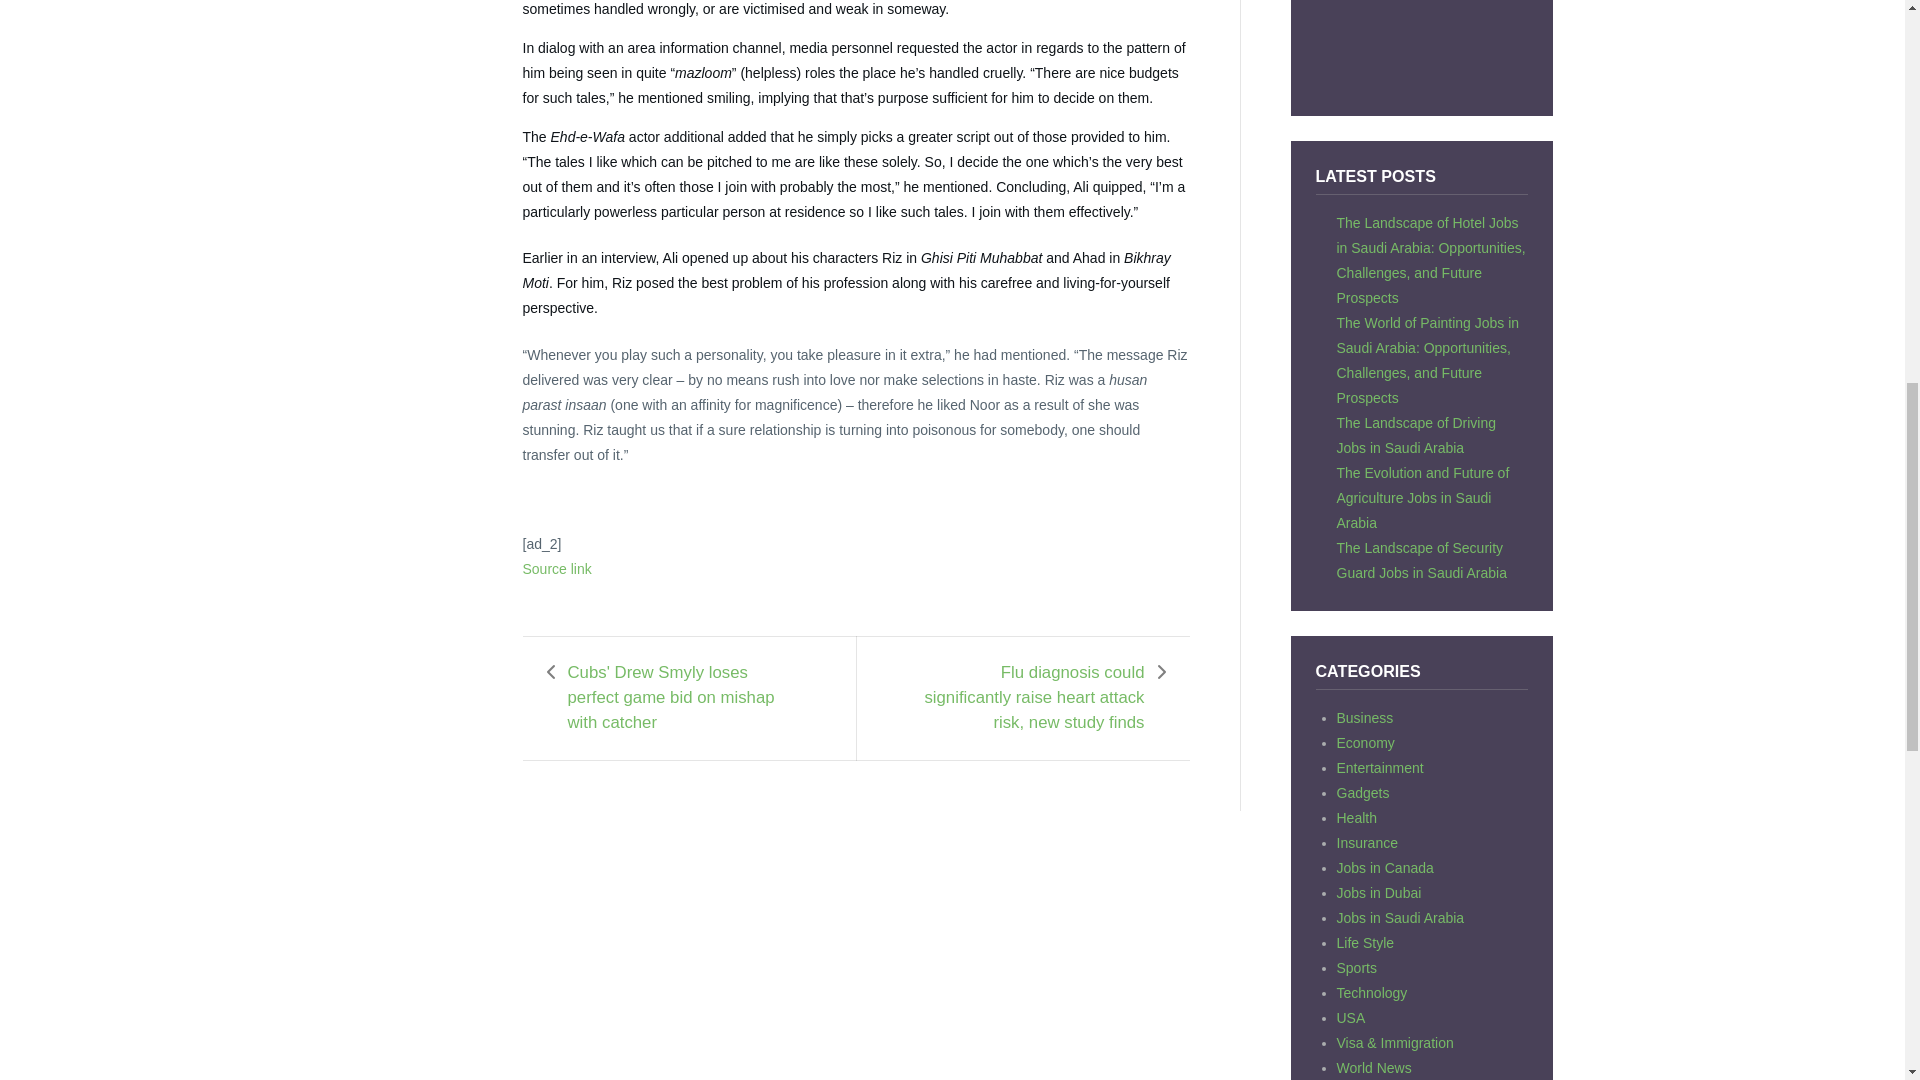  Describe the element at coordinates (1384, 867) in the screenshot. I see `Jobs in Canada` at that location.